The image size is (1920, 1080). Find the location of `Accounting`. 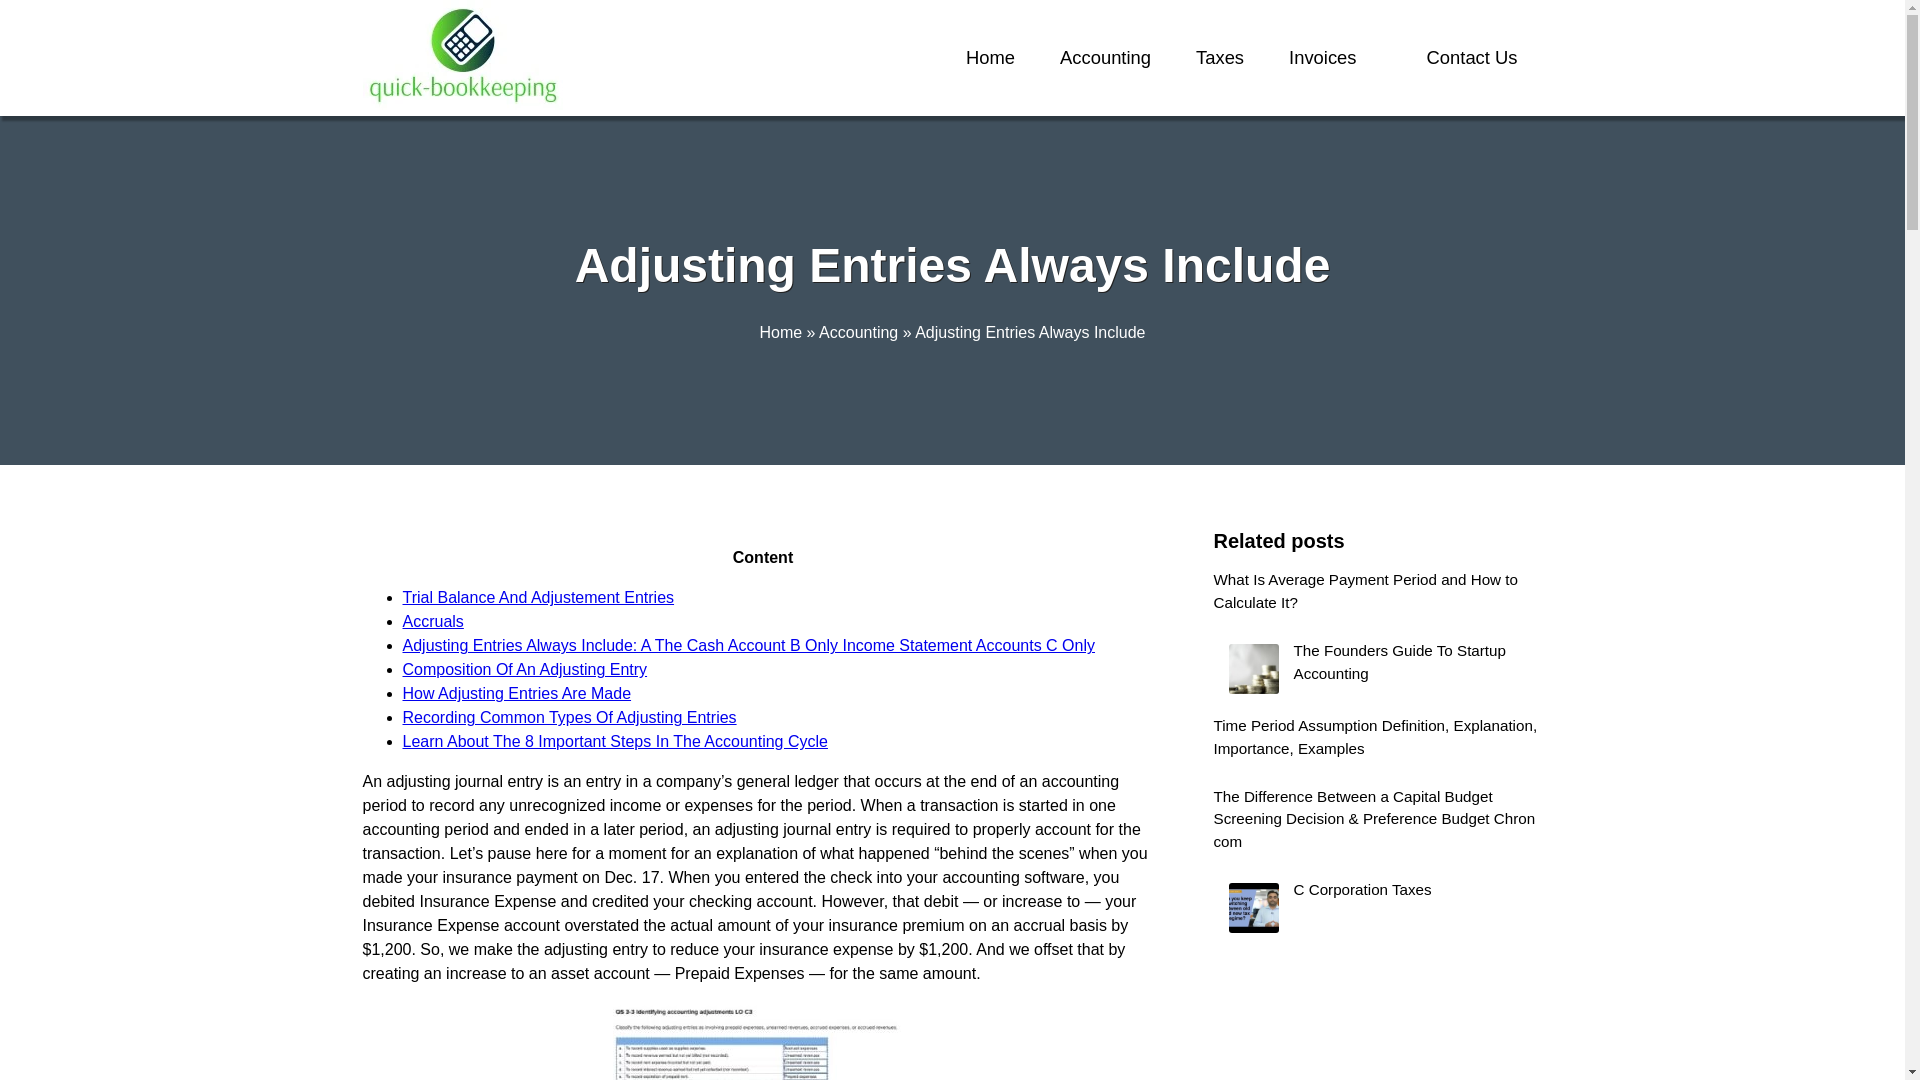

Accounting is located at coordinates (1104, 58).